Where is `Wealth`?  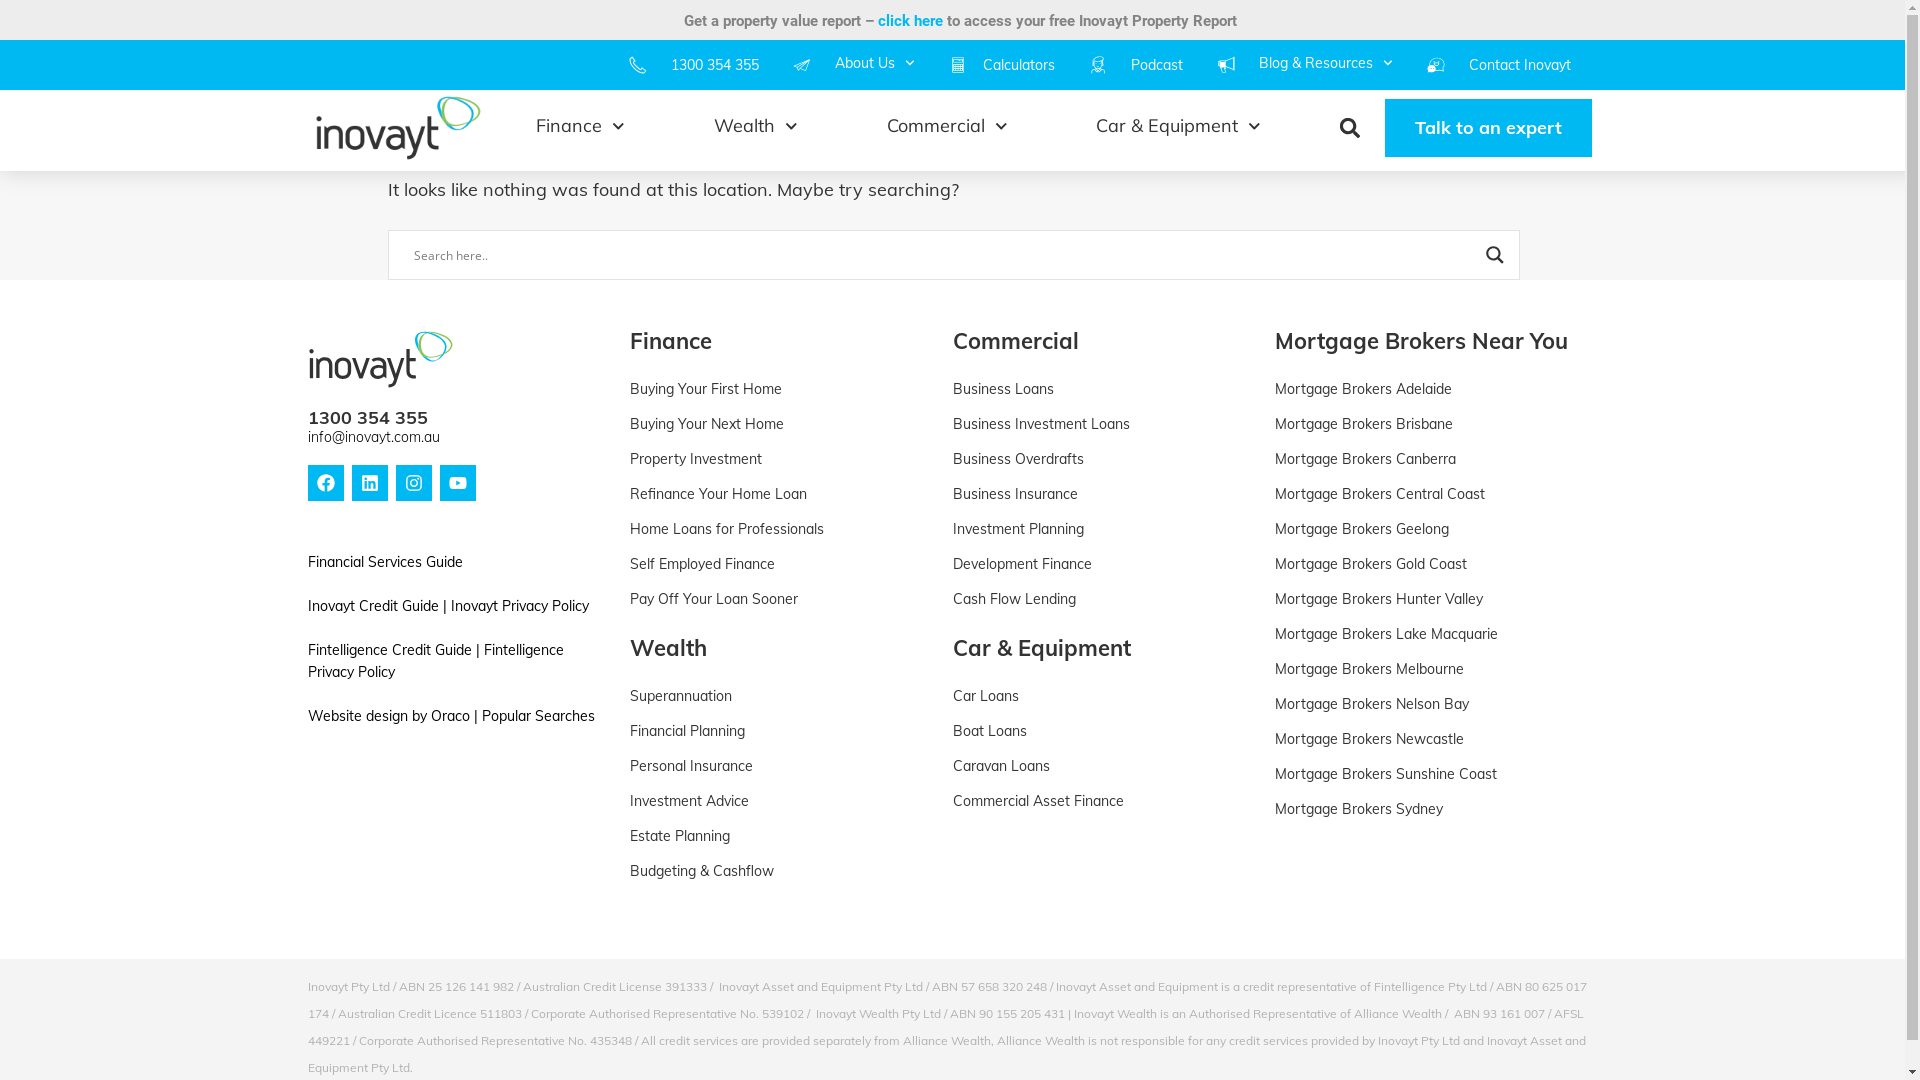 Wealth is located at coordinates (668, 648).